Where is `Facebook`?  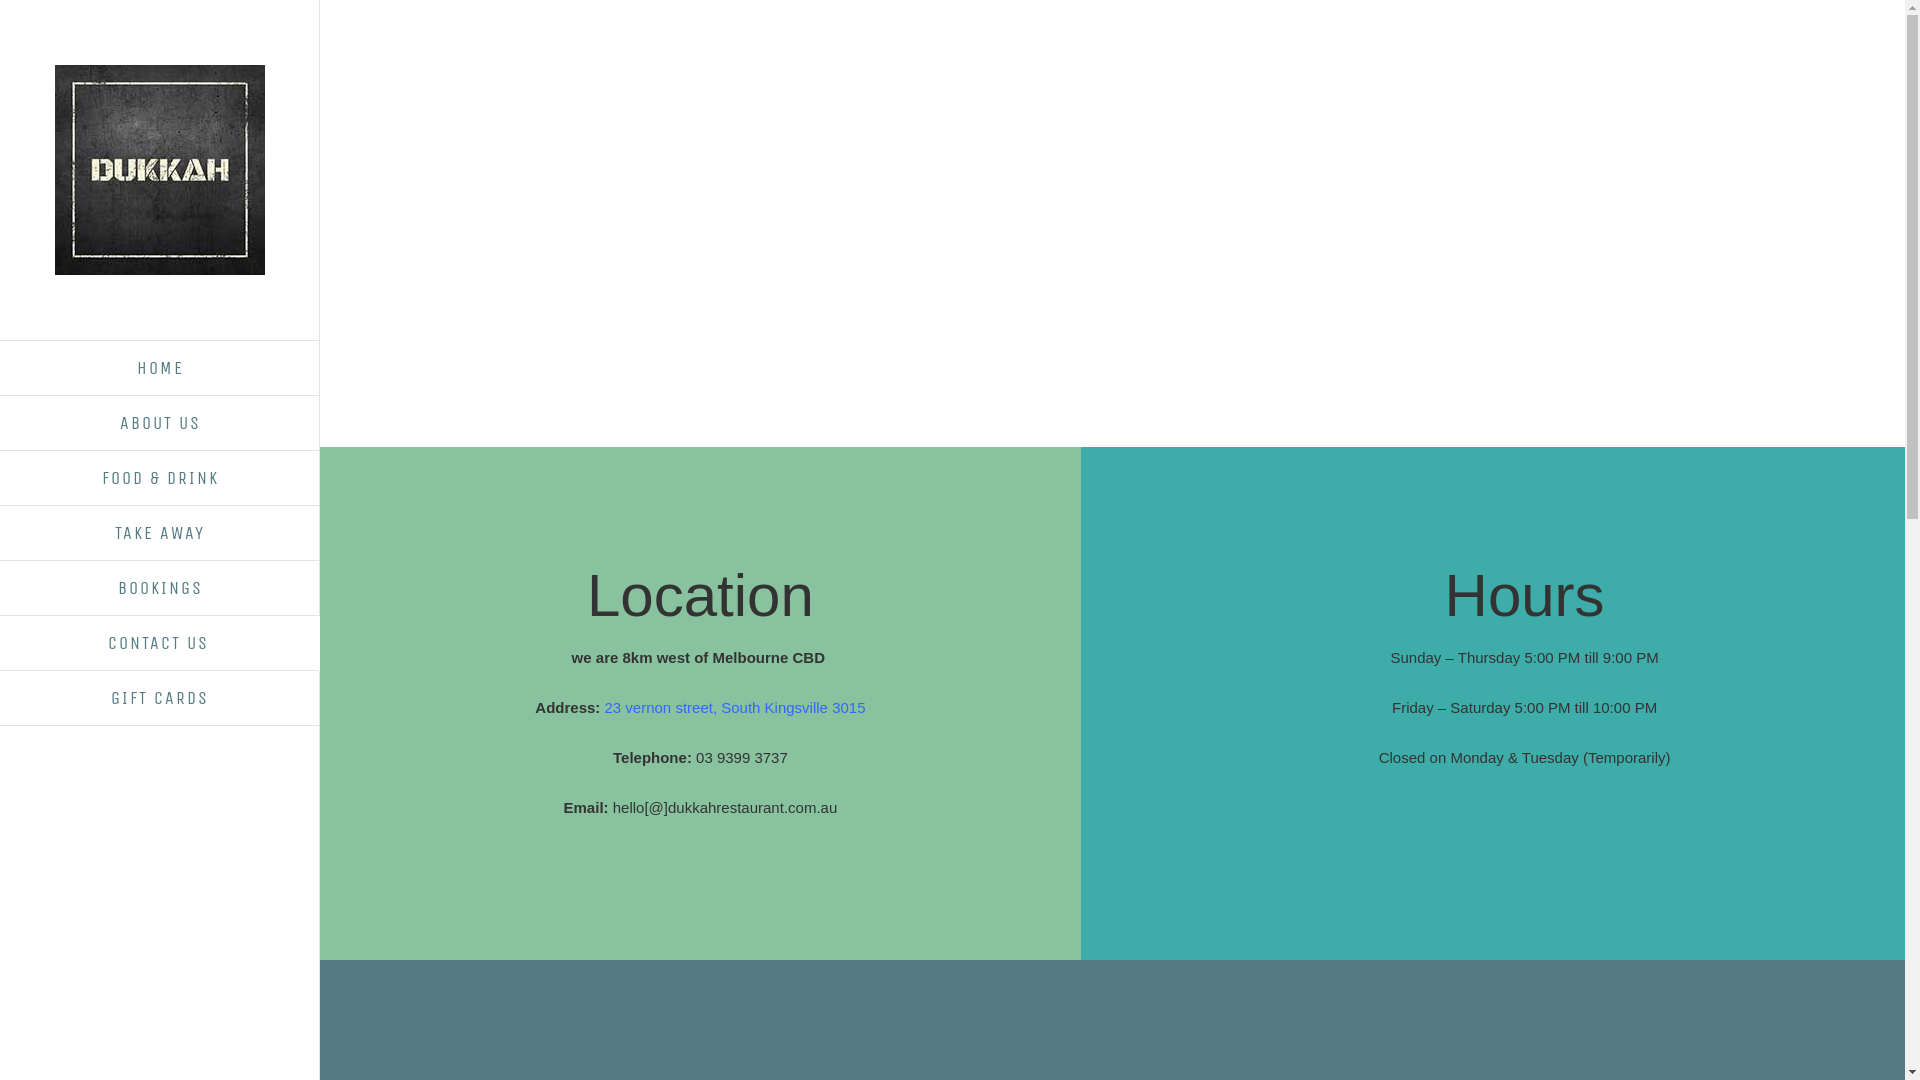 Facebook is located at coordinates (64, 776).